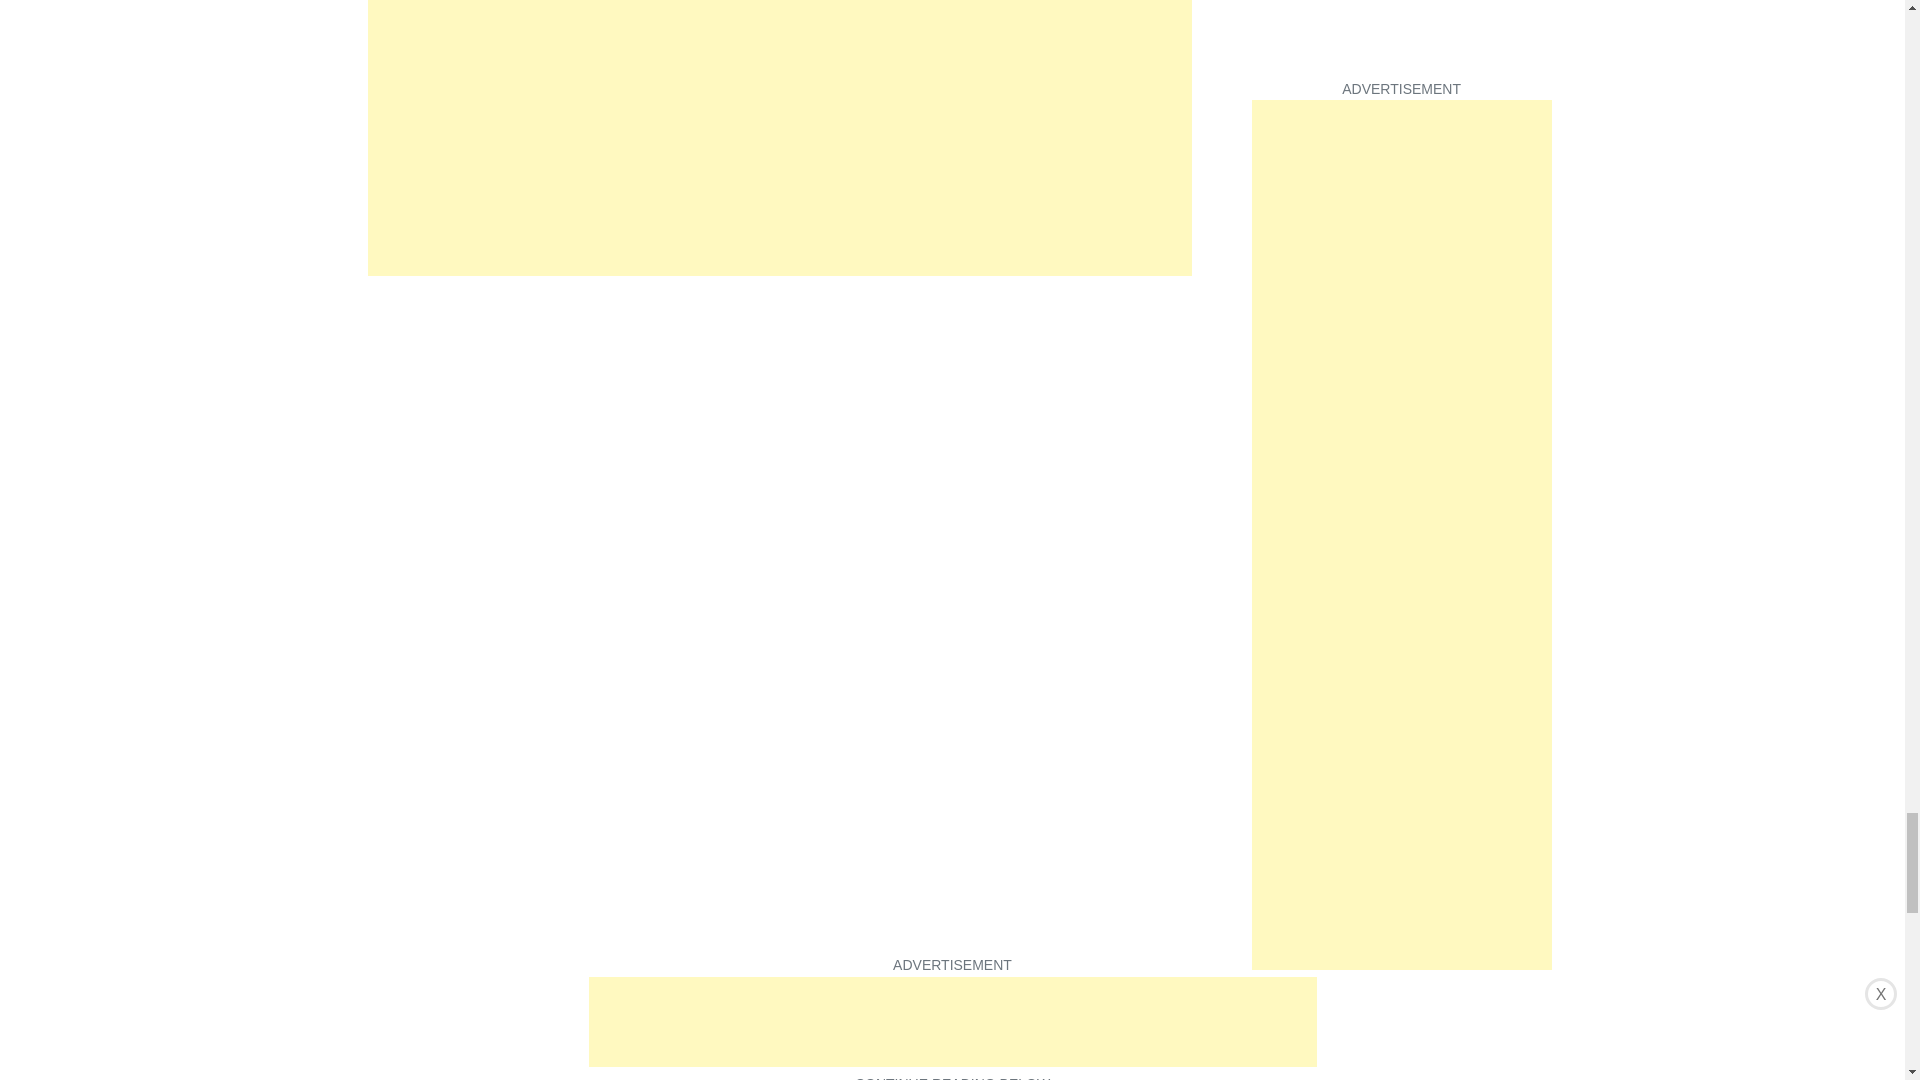 The height and width of the screenshot is (1080, 1920). What do you see at coordinates (384, 936) in the screenshot?
I see `Share on facebook` at bounding box center [384, 936].